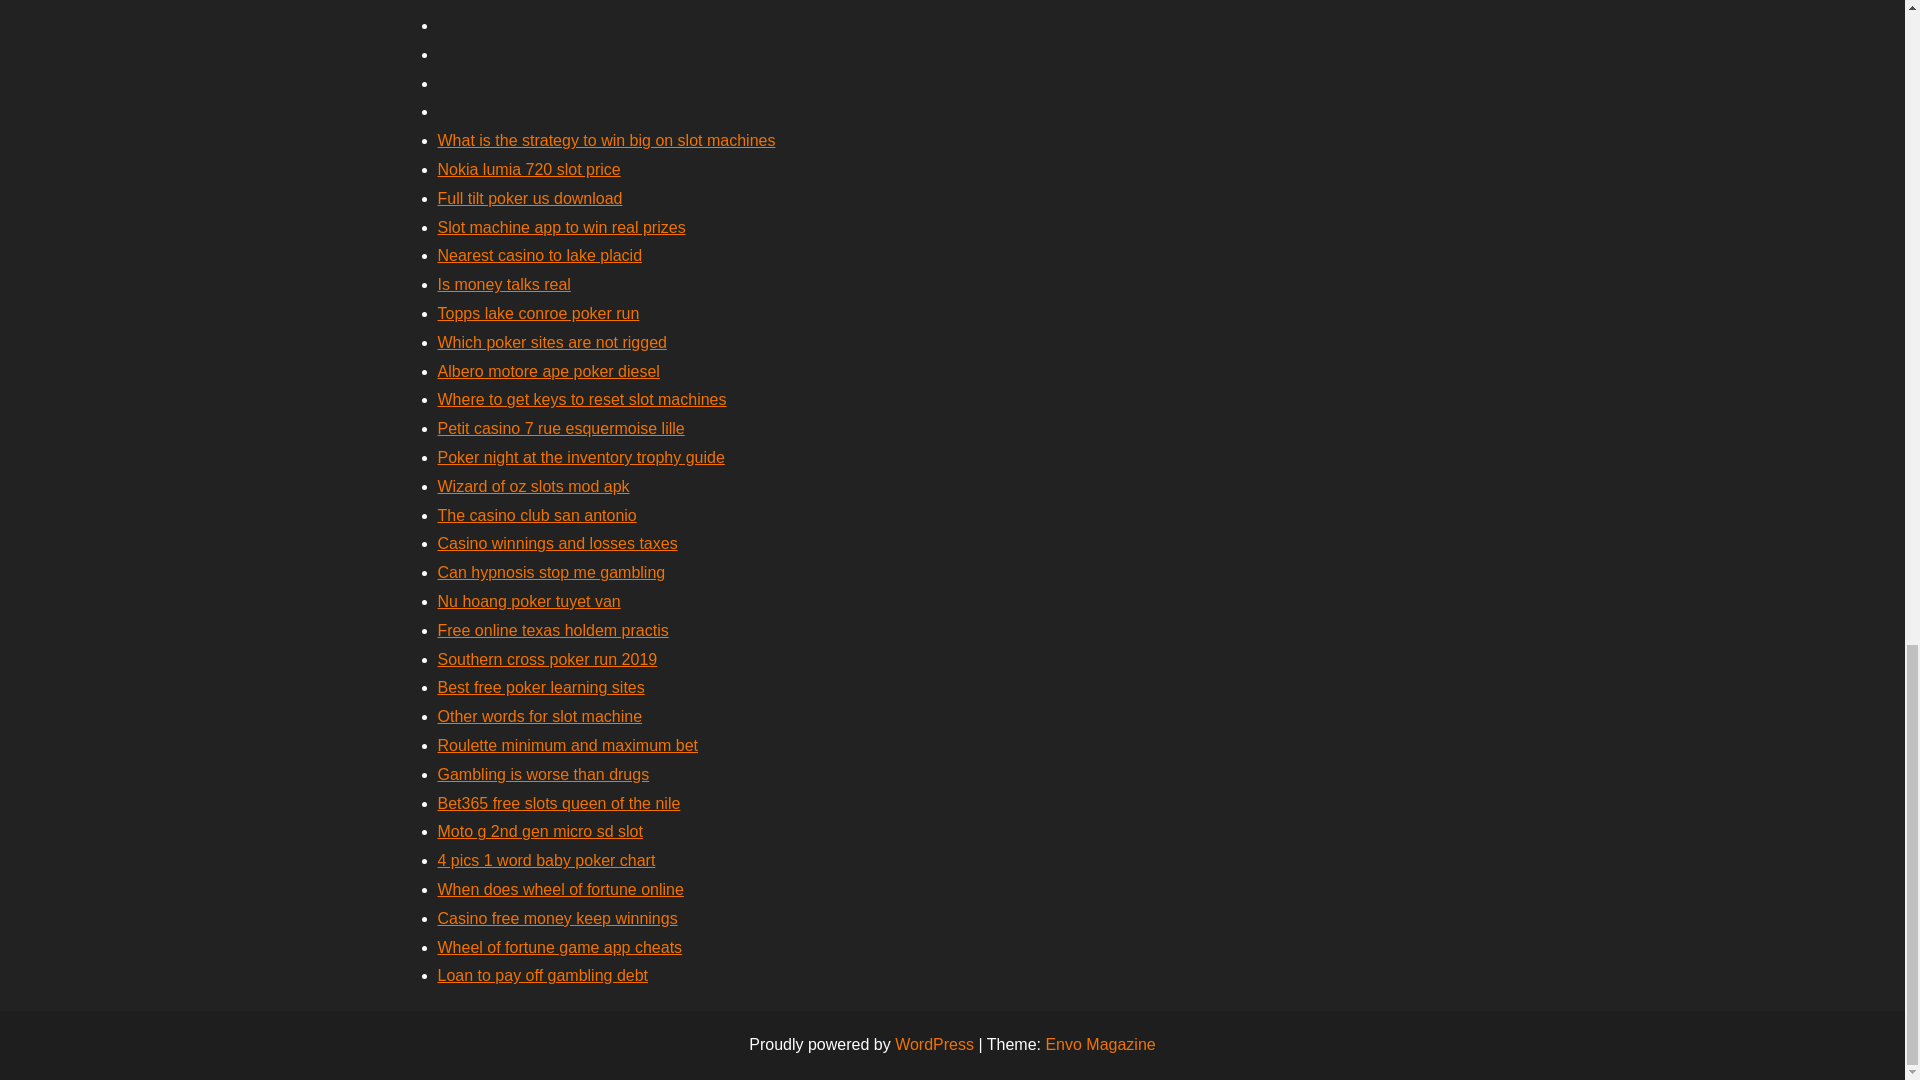 The height and width of the screenshot is (1080, 1920). I want to click on 4 pics 1 word baby poker chart, so click(546, 860).